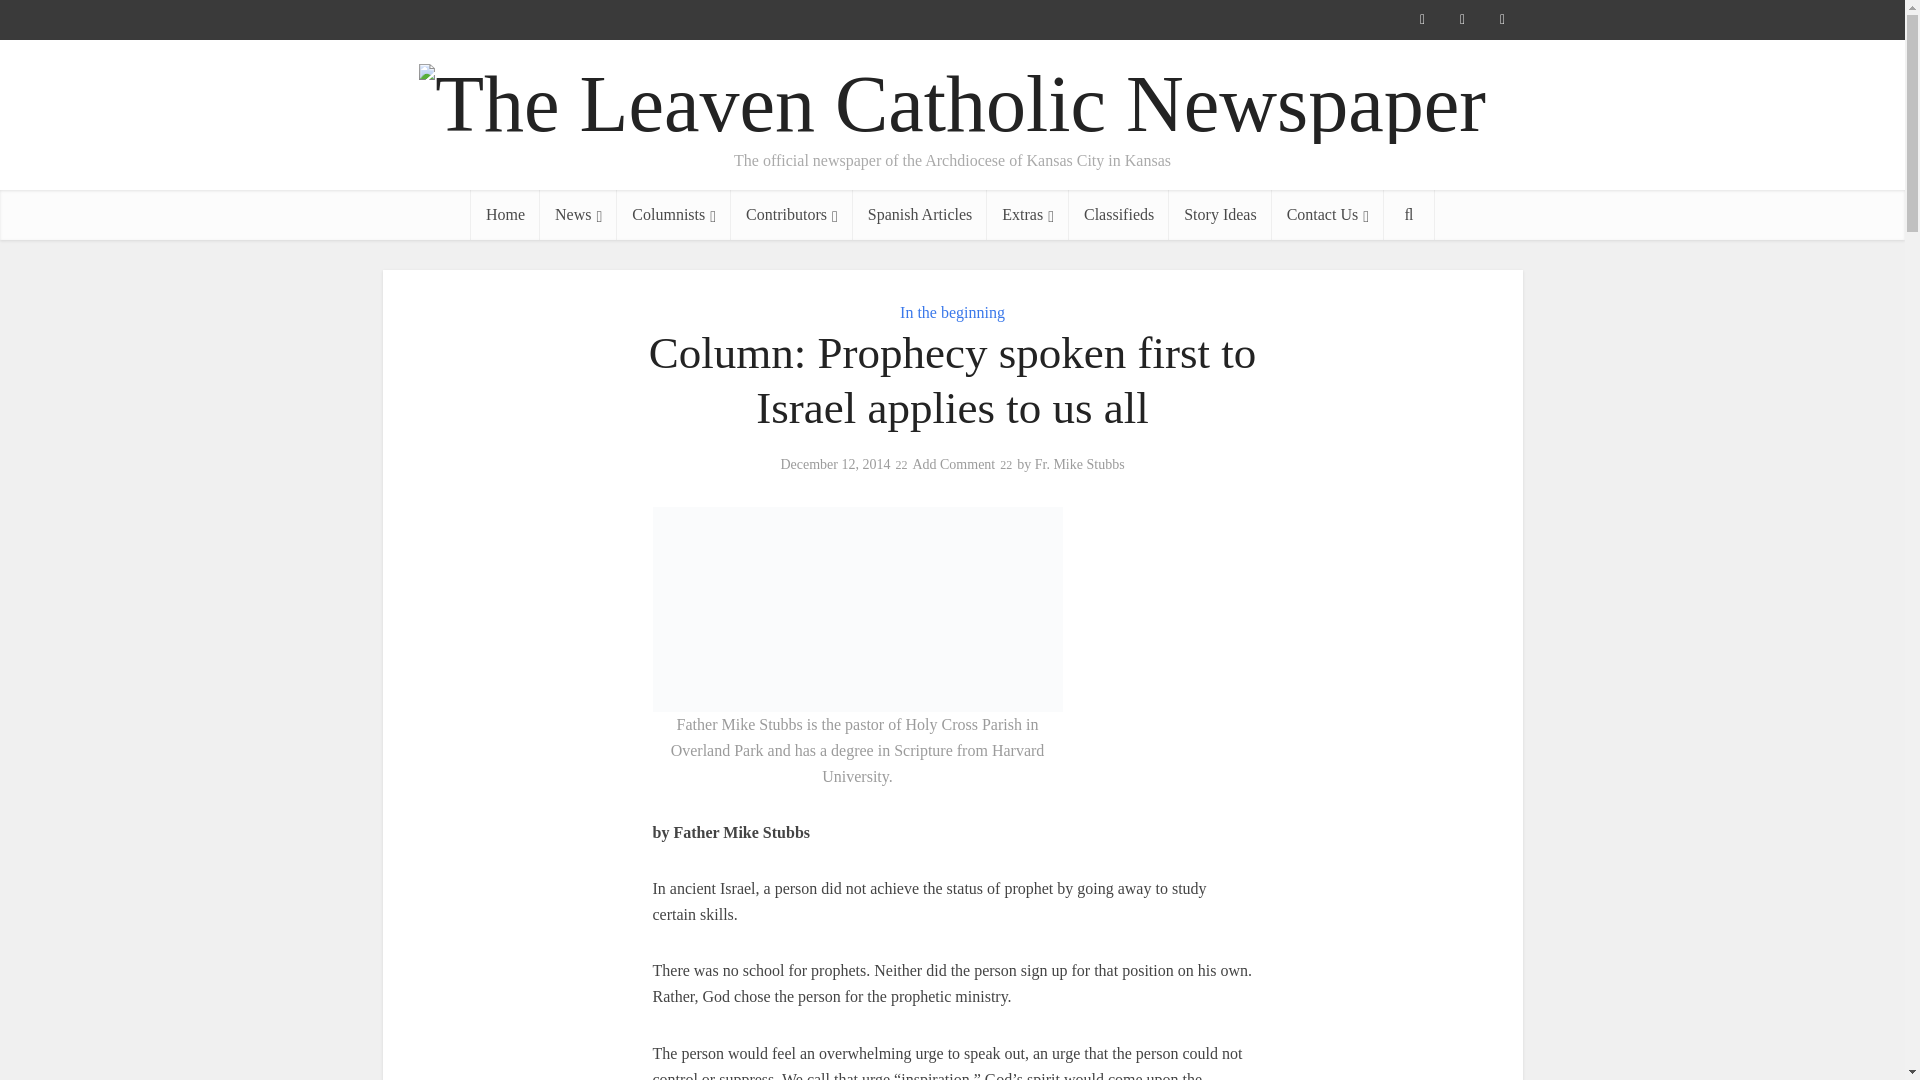 The width and height of the screenshot is (1920, 1080). What do you see at coordinates (578, 214) in the screenshot?
I see `News` at bounding box center [578, 214].